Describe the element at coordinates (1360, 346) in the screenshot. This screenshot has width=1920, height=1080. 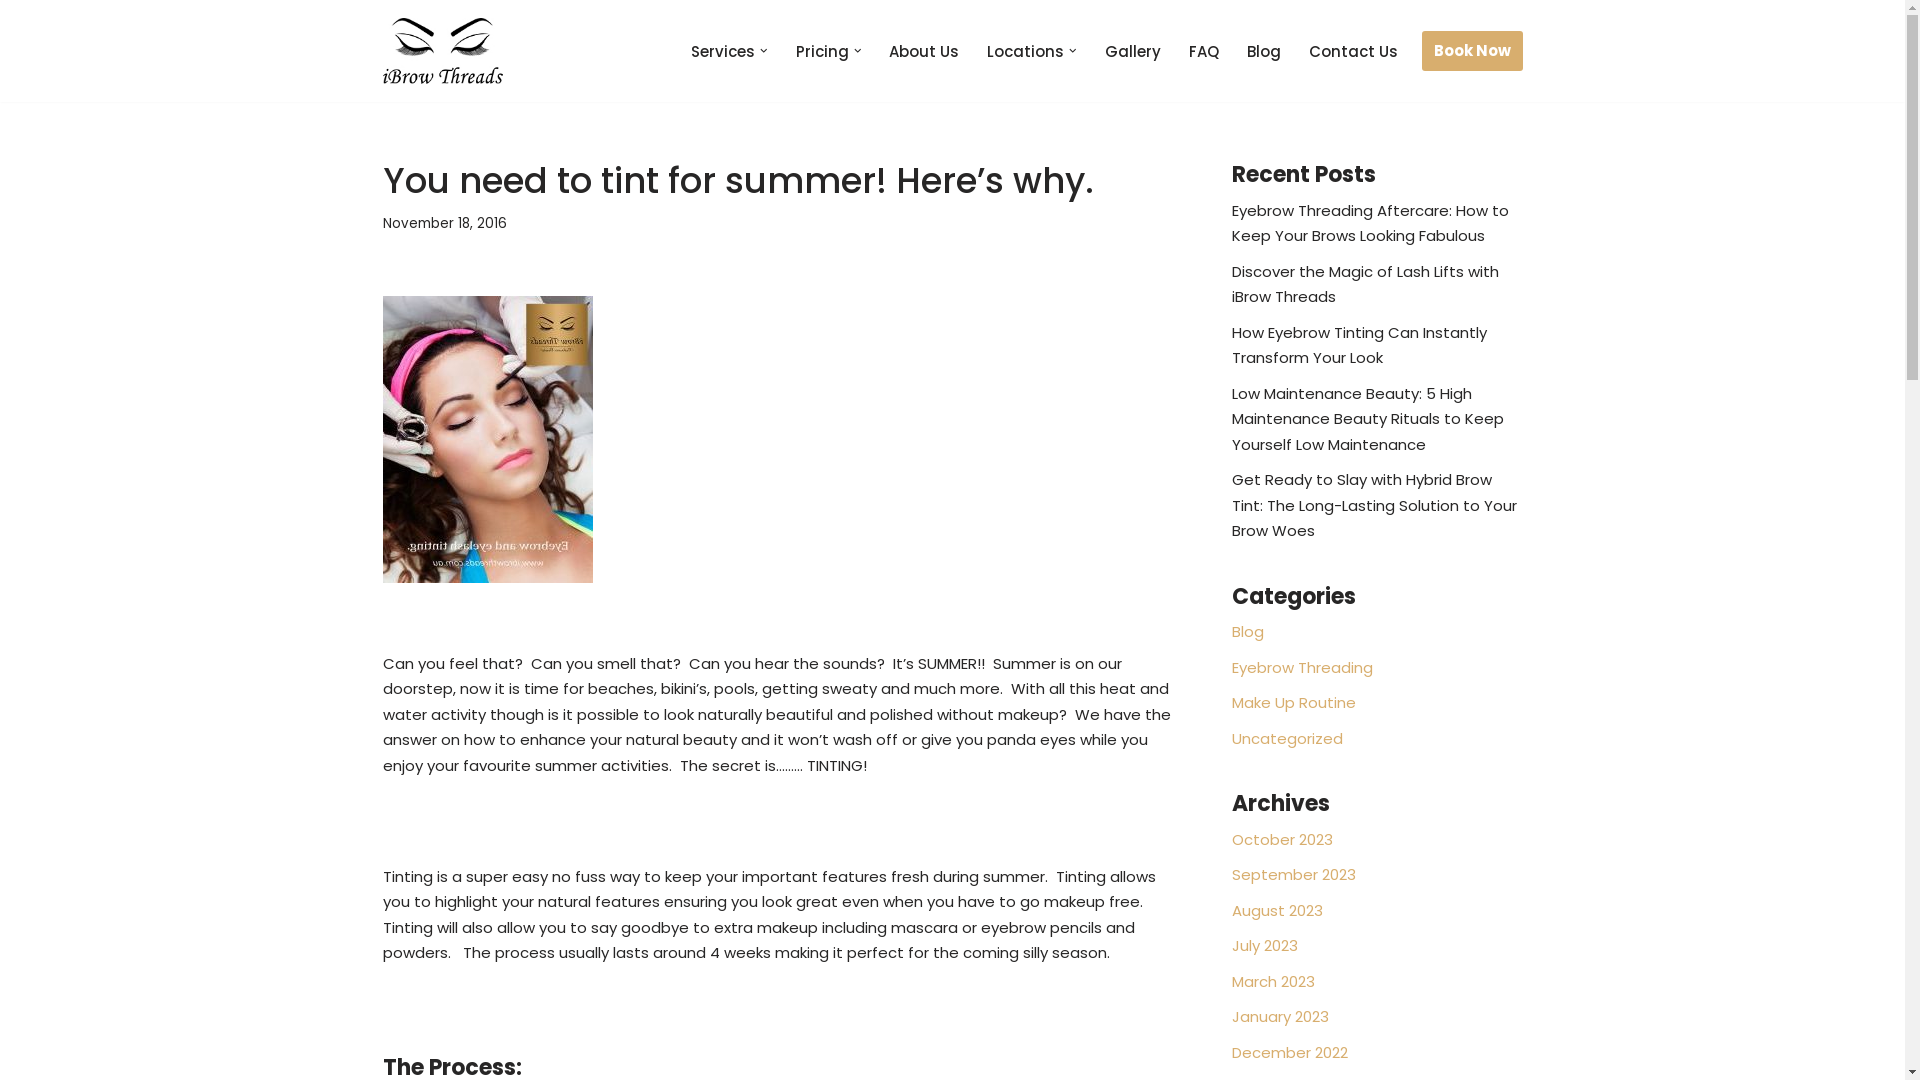
I see `How Eyebrow Tinting Can Instantly Transform Your Look` at that location.